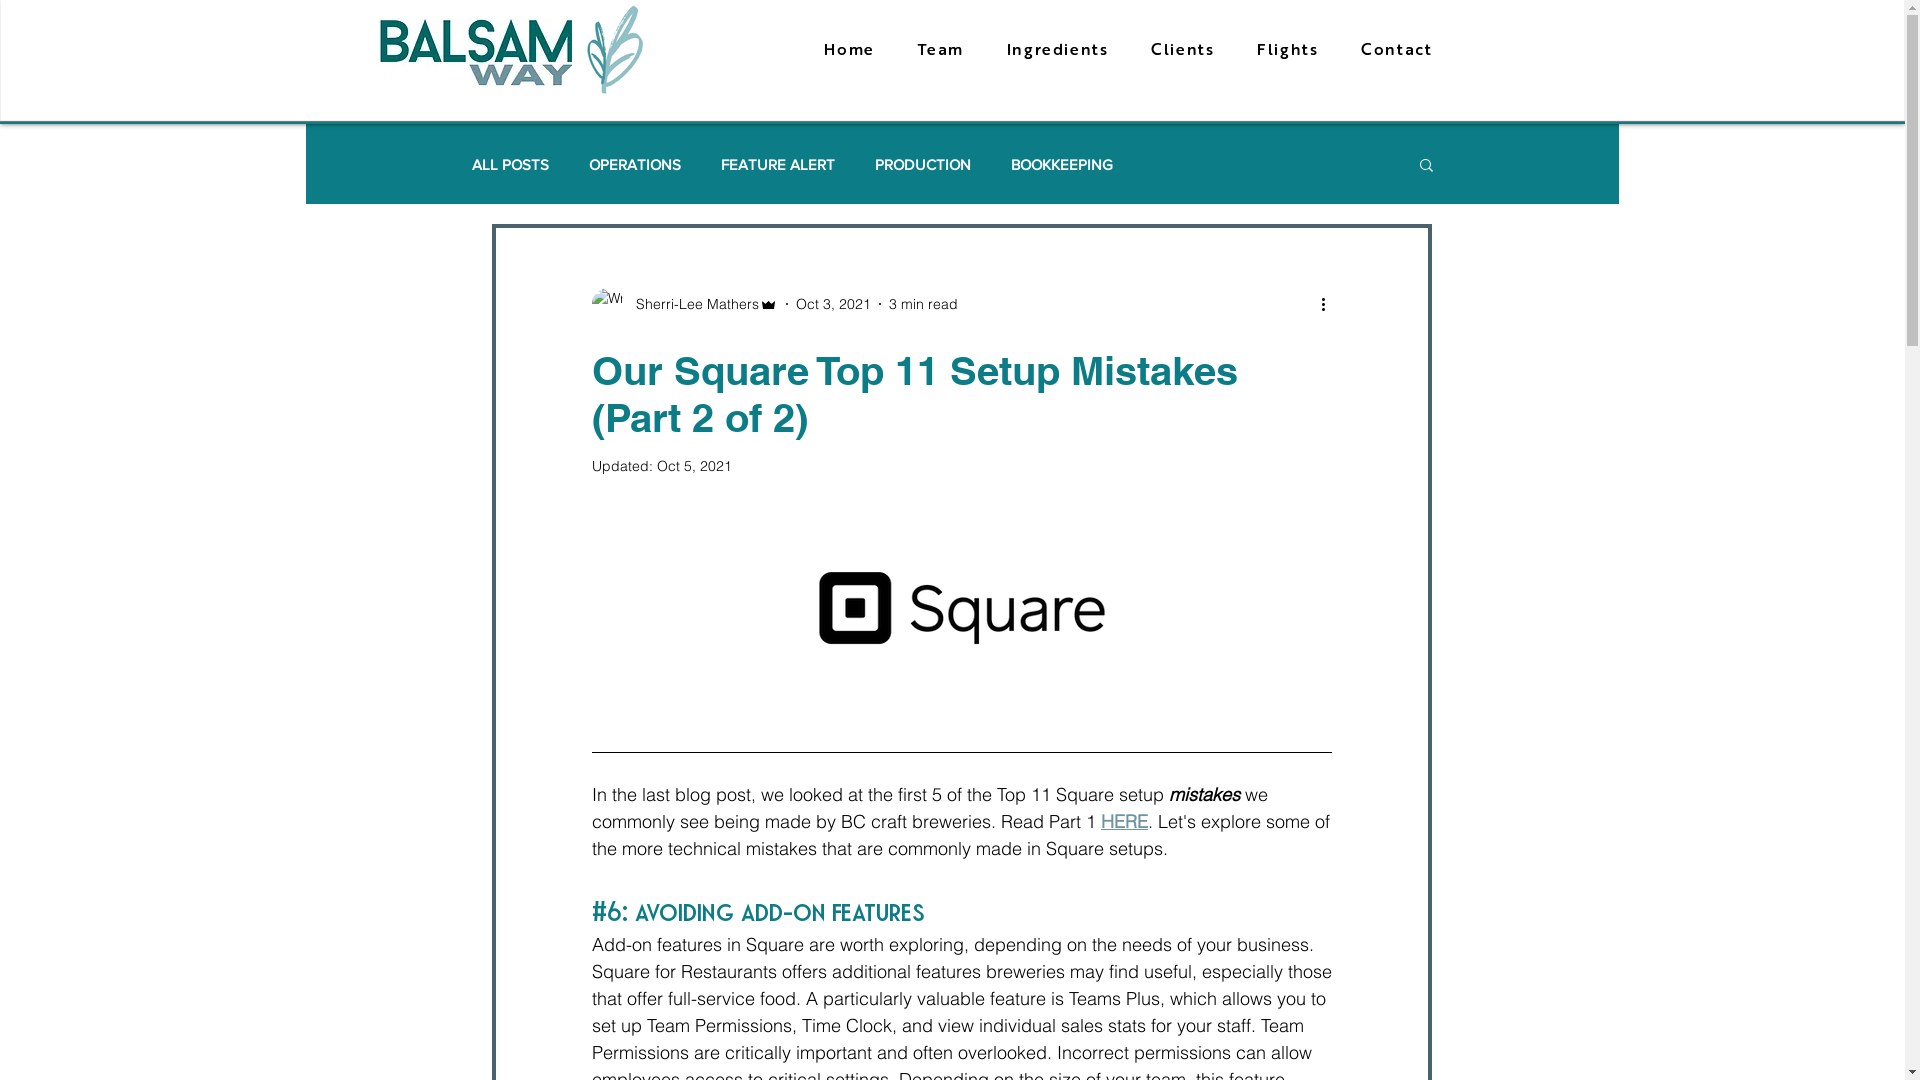  What do you see at coordinates (778, 164) in the screenshot?
I see `FEATURE ALERT` at bounding box center [778, 164].